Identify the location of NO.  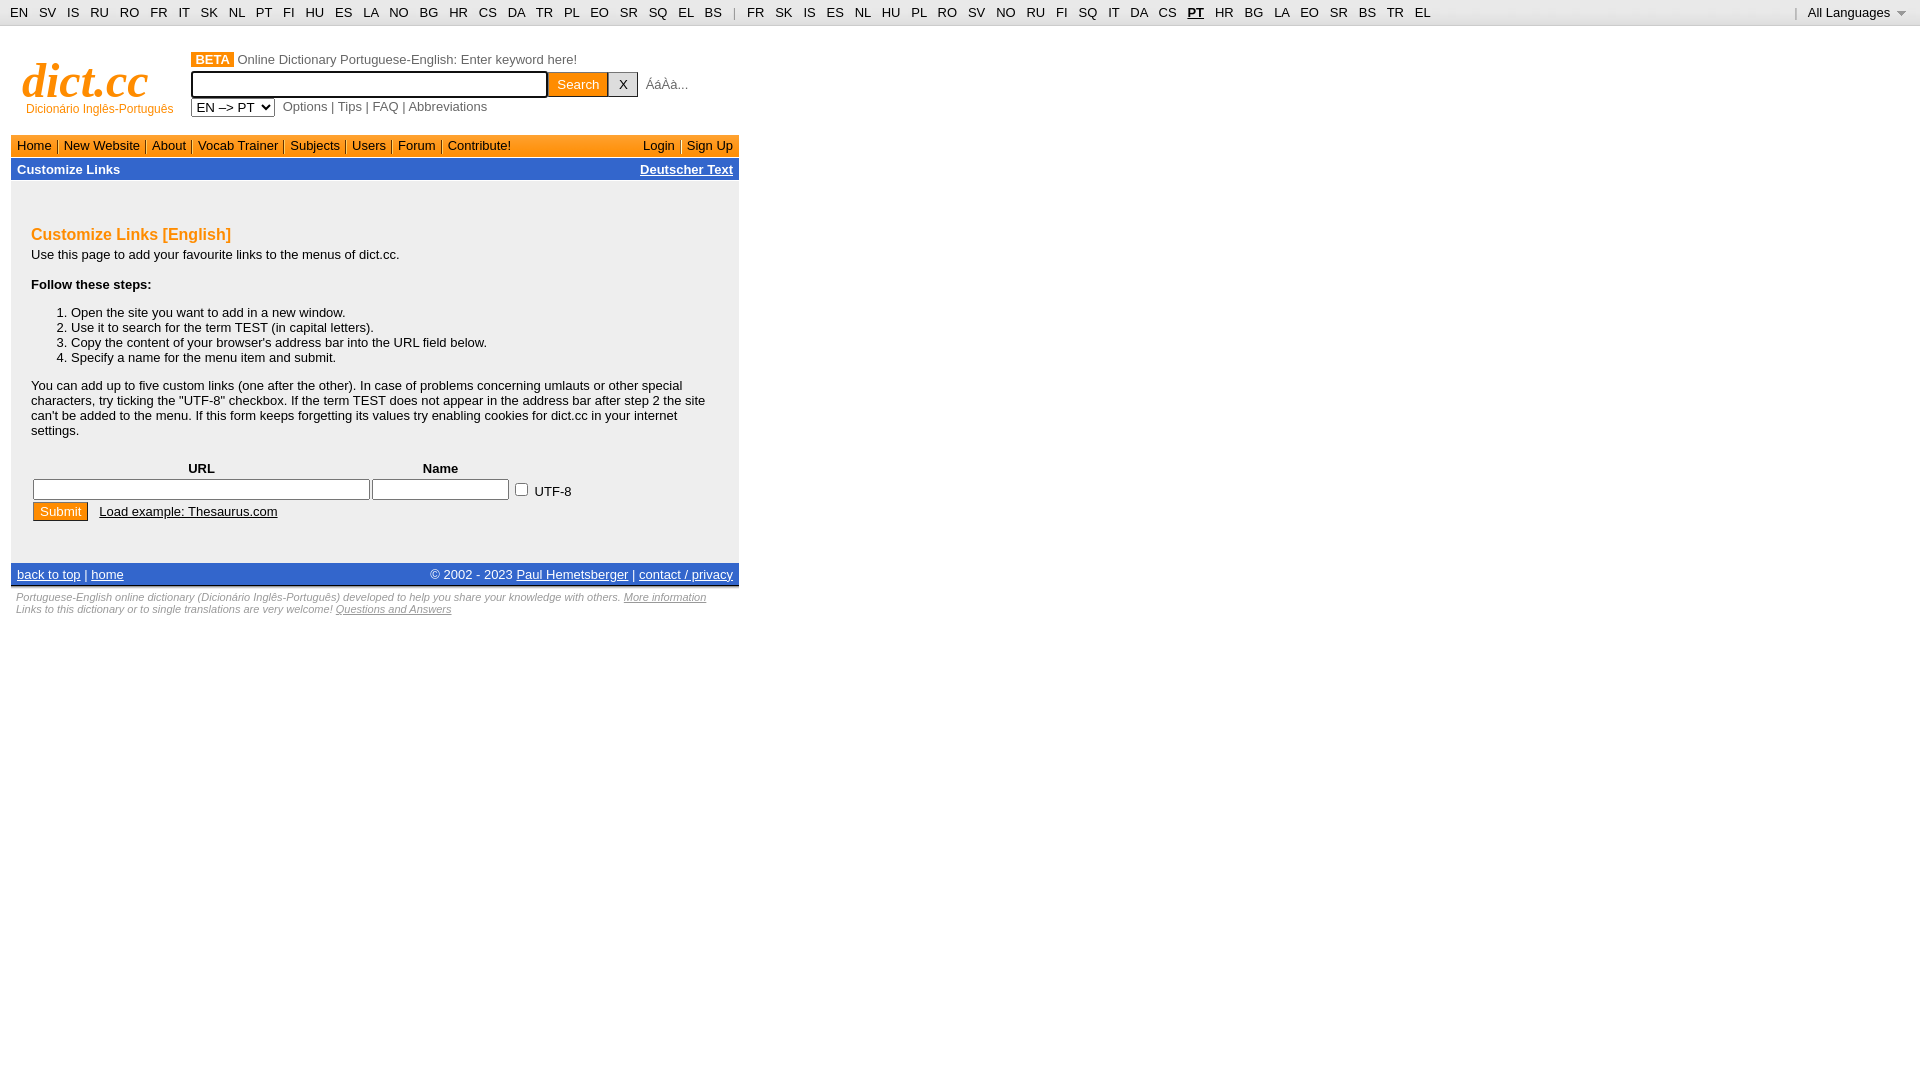
(1006, 12).